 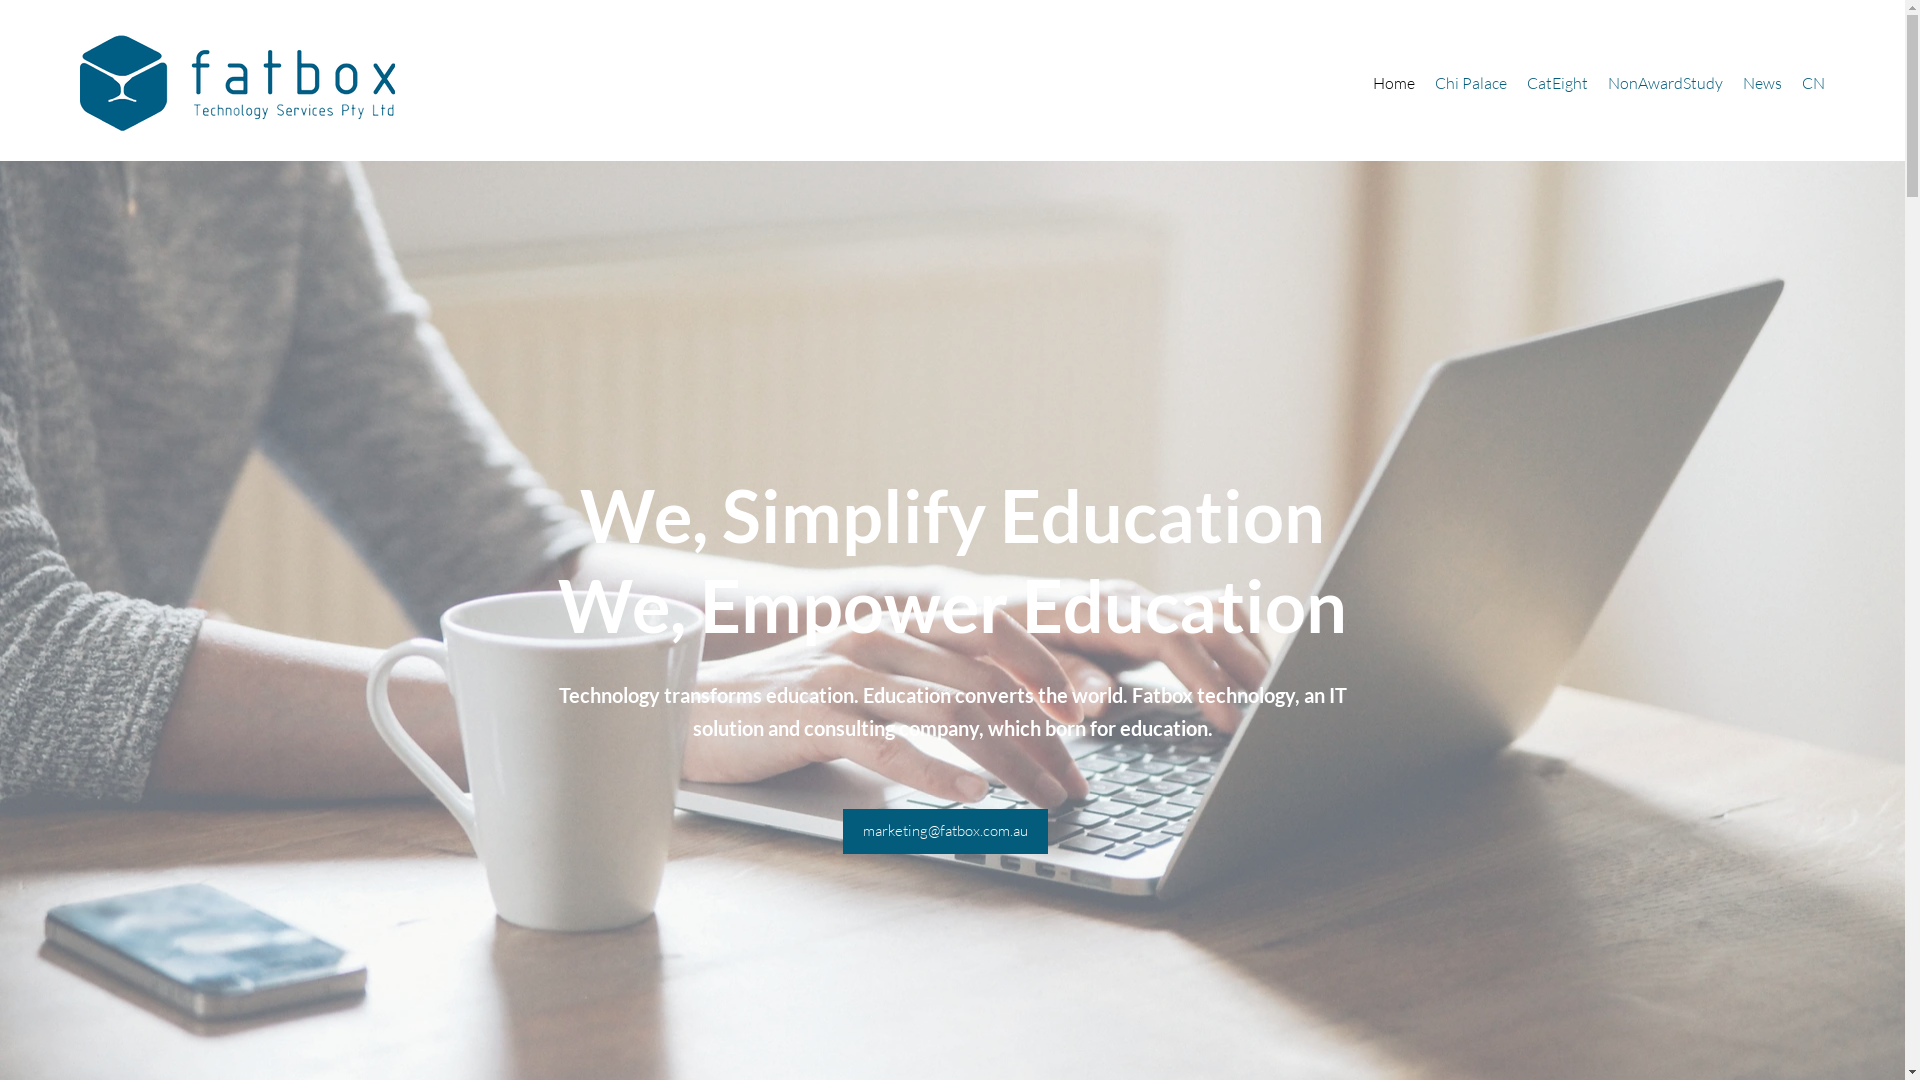 What do you see at coordinates (1814, 83) in the screenshot?
I see `CN` at bounding box center [1814, 83].